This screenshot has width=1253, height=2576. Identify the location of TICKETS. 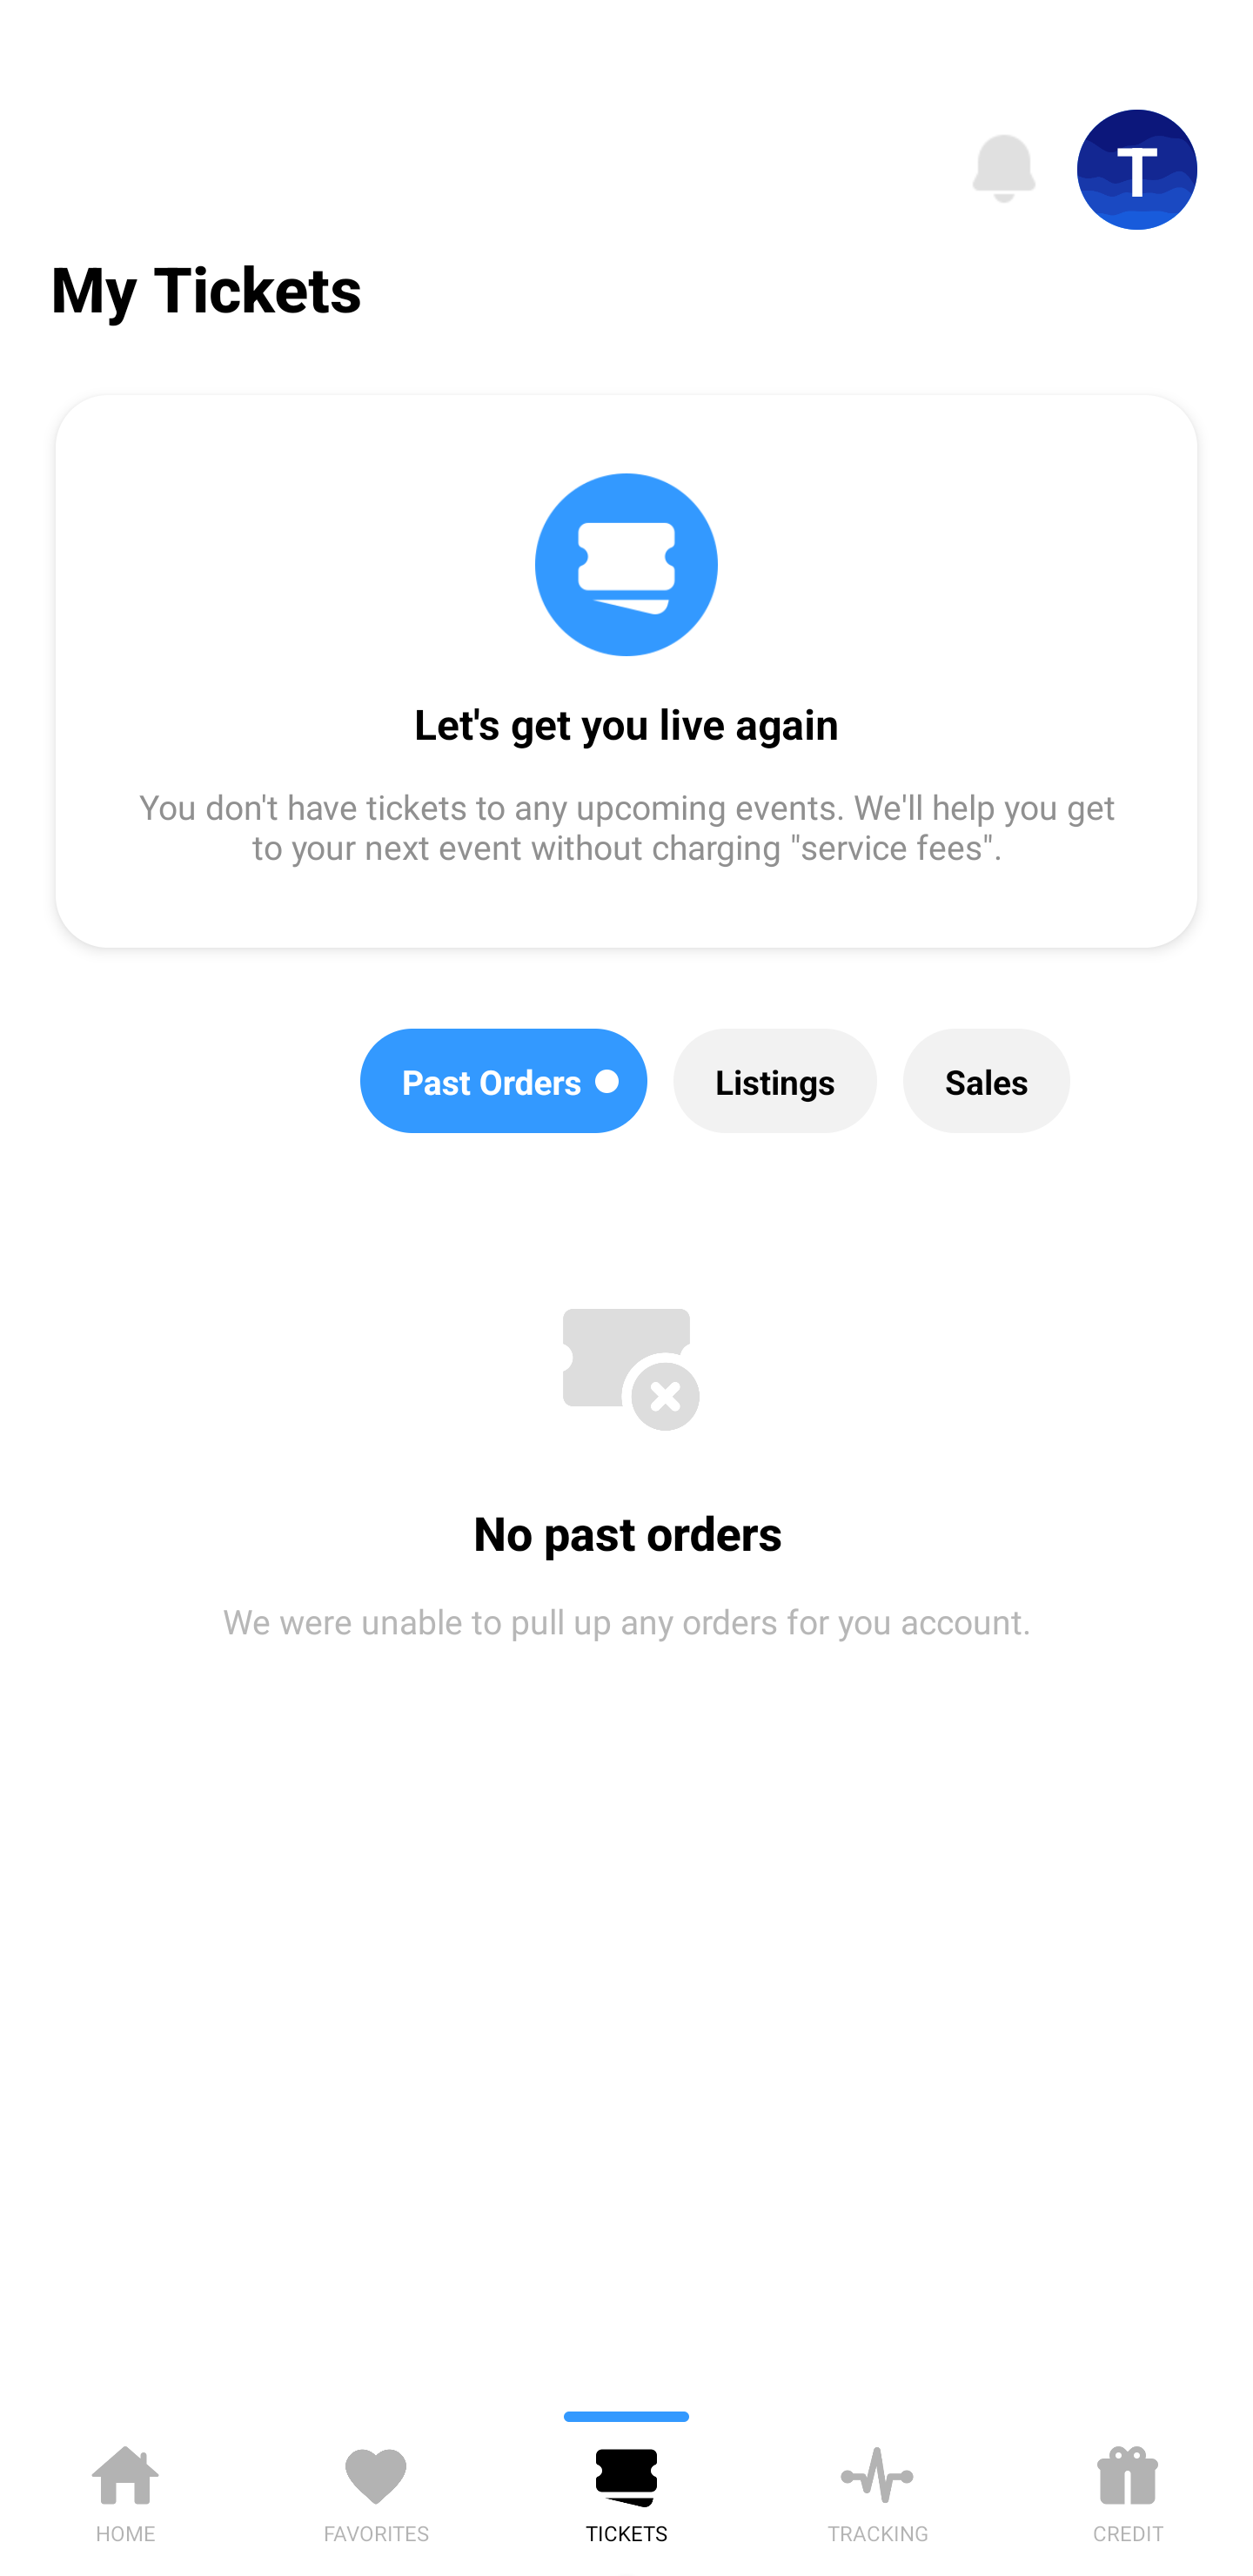
(626, 2489).